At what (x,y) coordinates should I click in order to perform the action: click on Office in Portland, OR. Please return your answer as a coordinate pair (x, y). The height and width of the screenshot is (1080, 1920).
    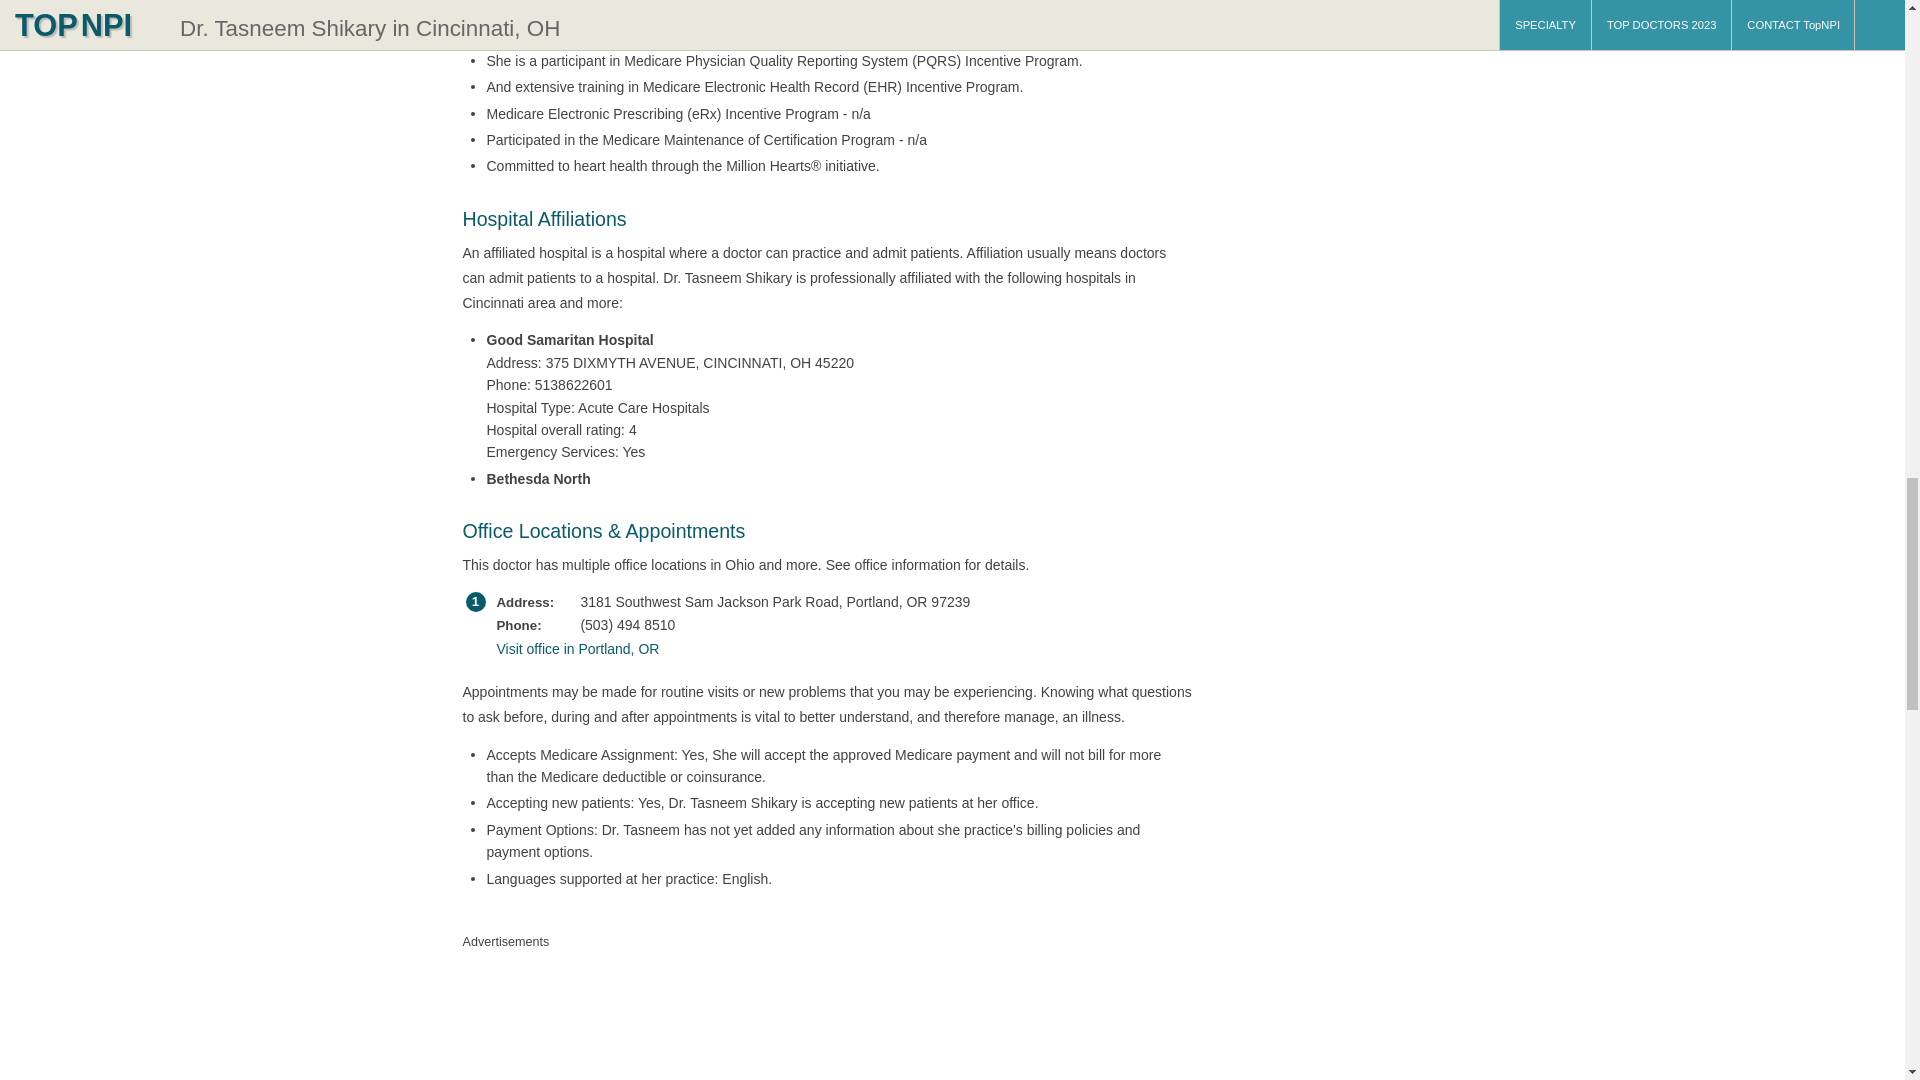
    Looking at the image, I should click on (822, 648).